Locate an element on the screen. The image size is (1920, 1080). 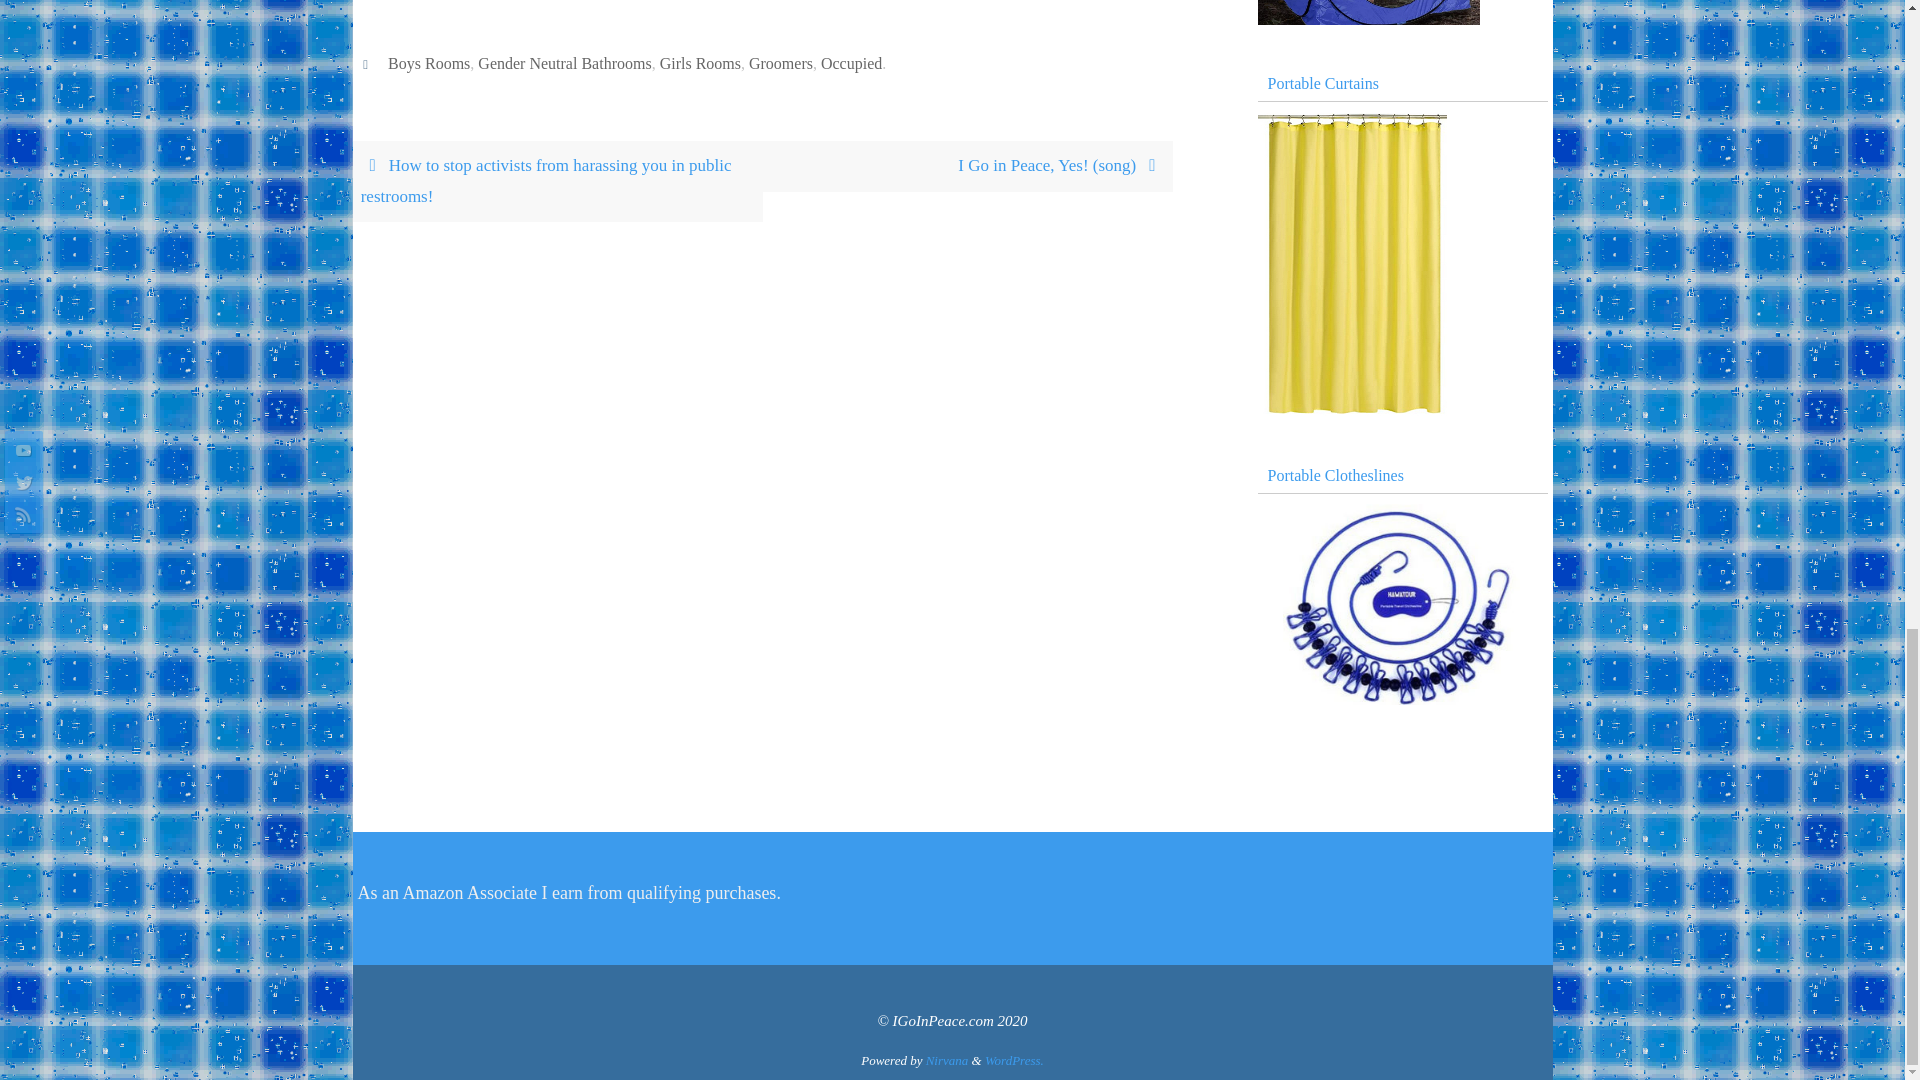
Occupied is located at coordinates (851, 64).